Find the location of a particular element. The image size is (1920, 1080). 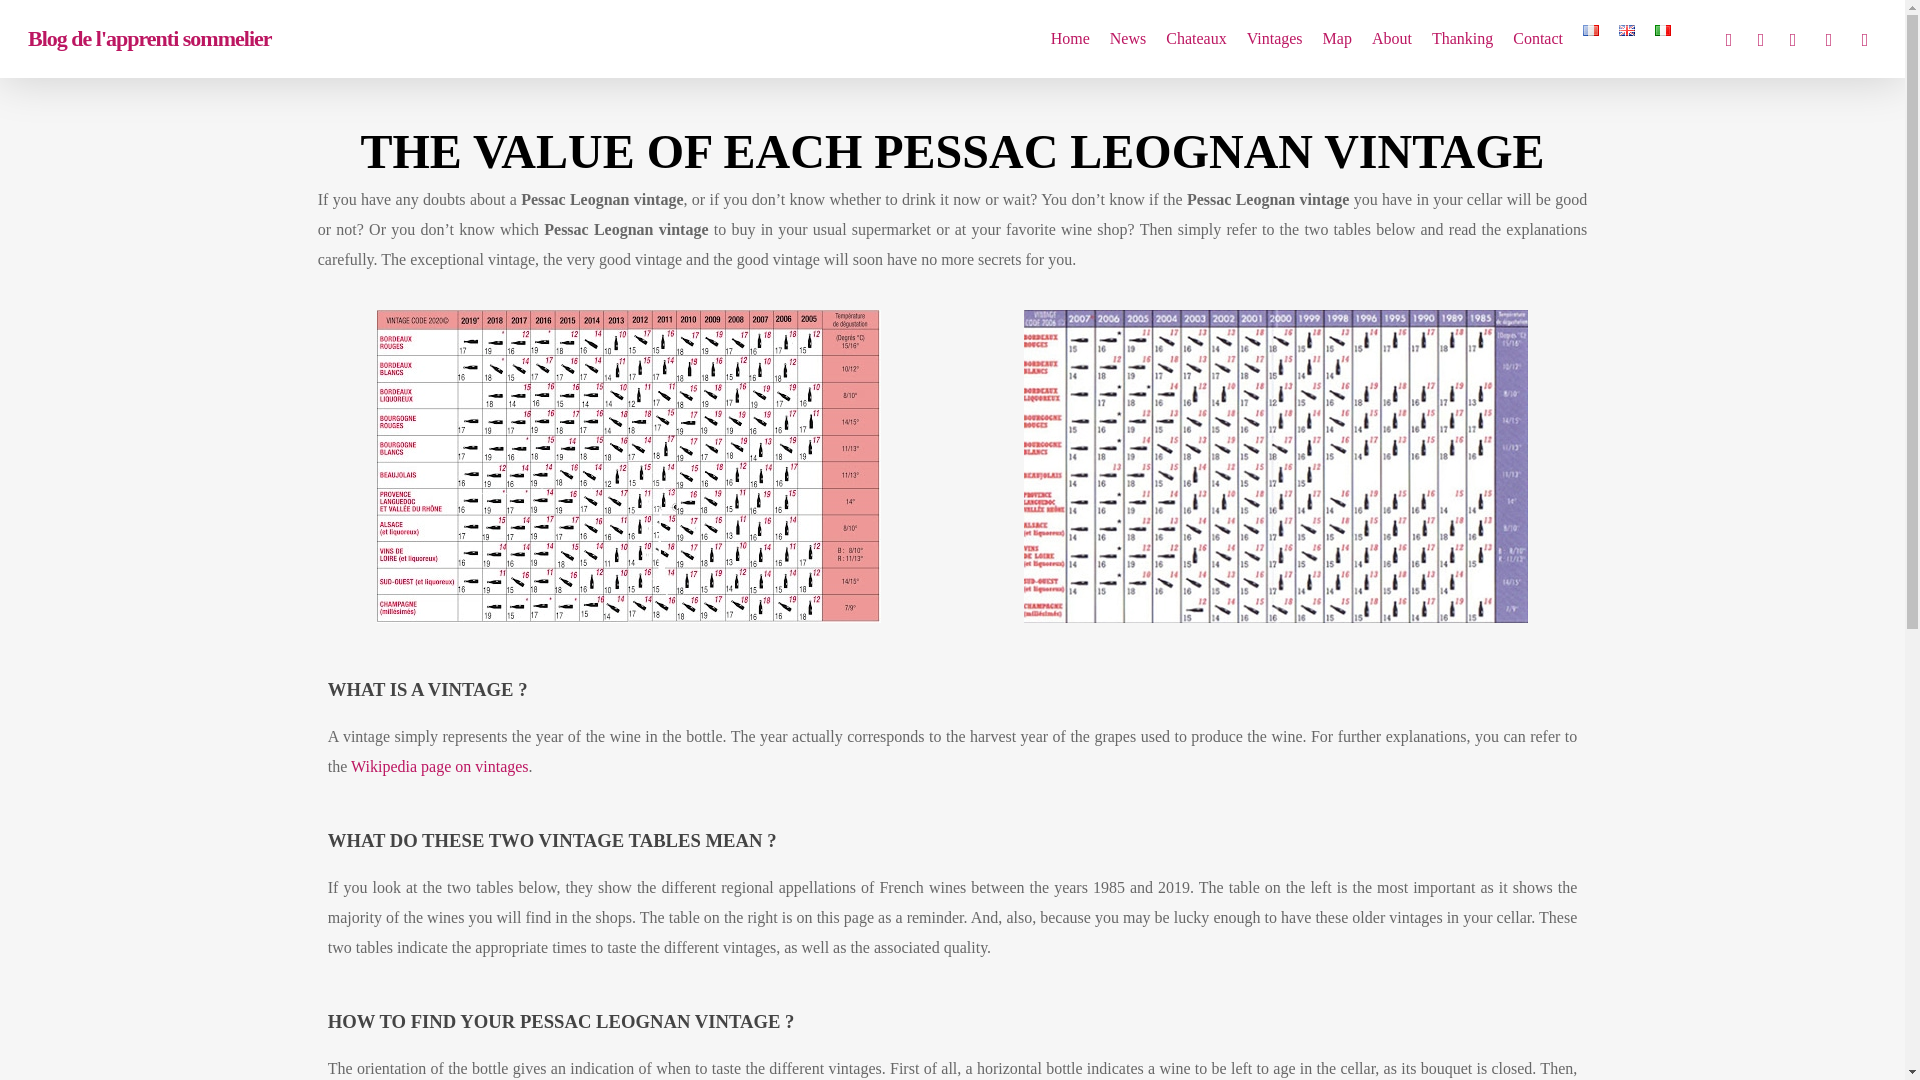

Thanking is located at coordinates (1462, 39).